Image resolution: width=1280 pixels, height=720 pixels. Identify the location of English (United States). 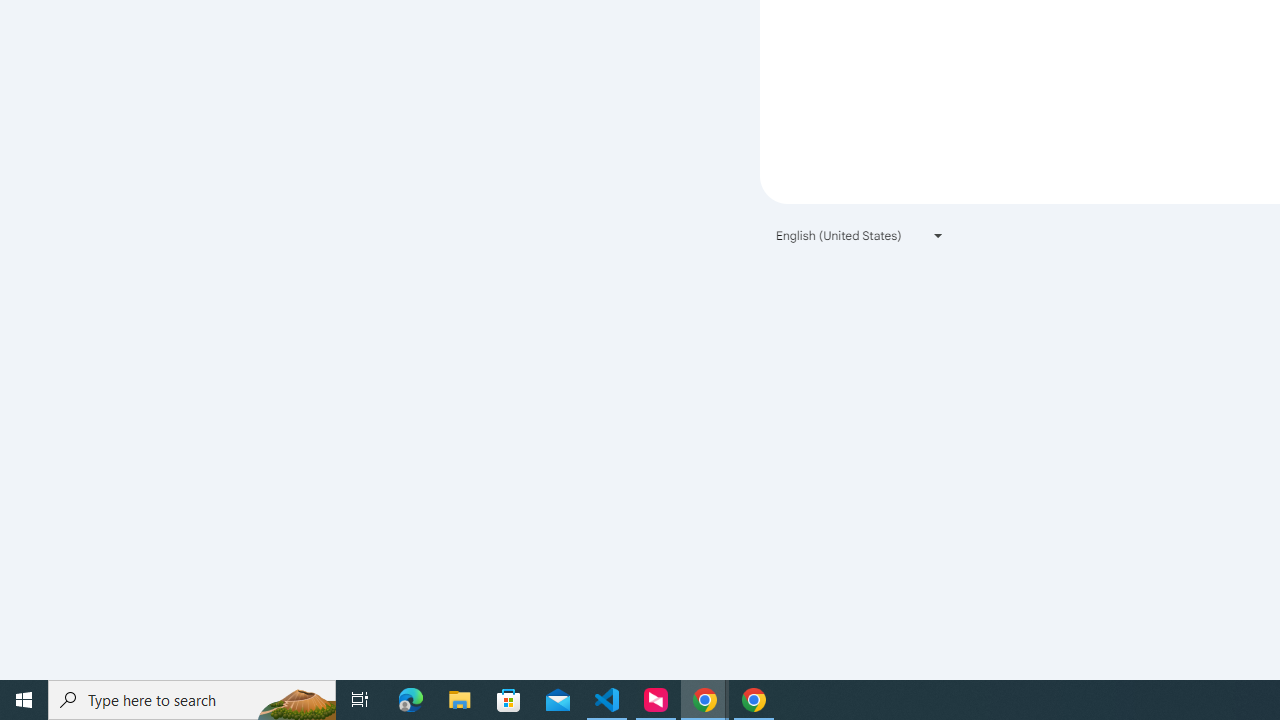
(860, 234).